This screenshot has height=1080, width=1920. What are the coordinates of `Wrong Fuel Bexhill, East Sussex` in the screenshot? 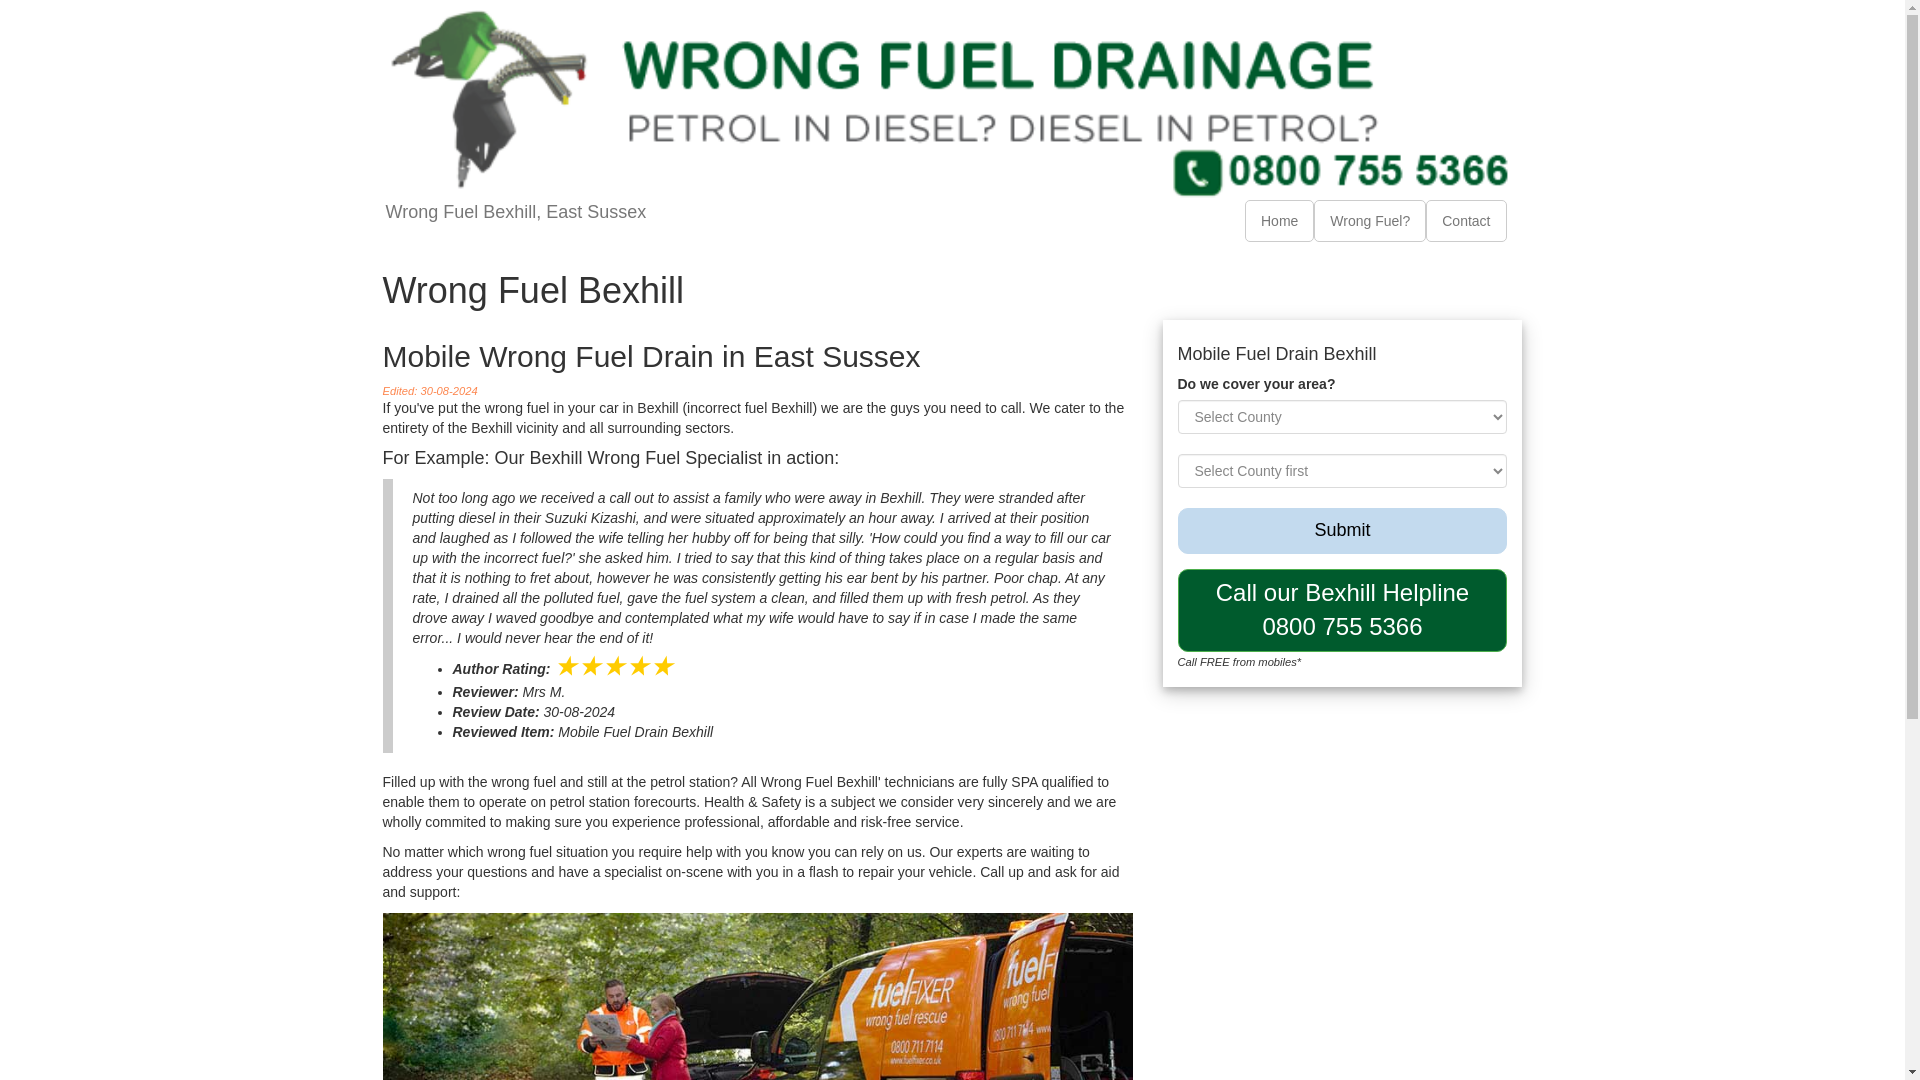 It's located at (516, 224).